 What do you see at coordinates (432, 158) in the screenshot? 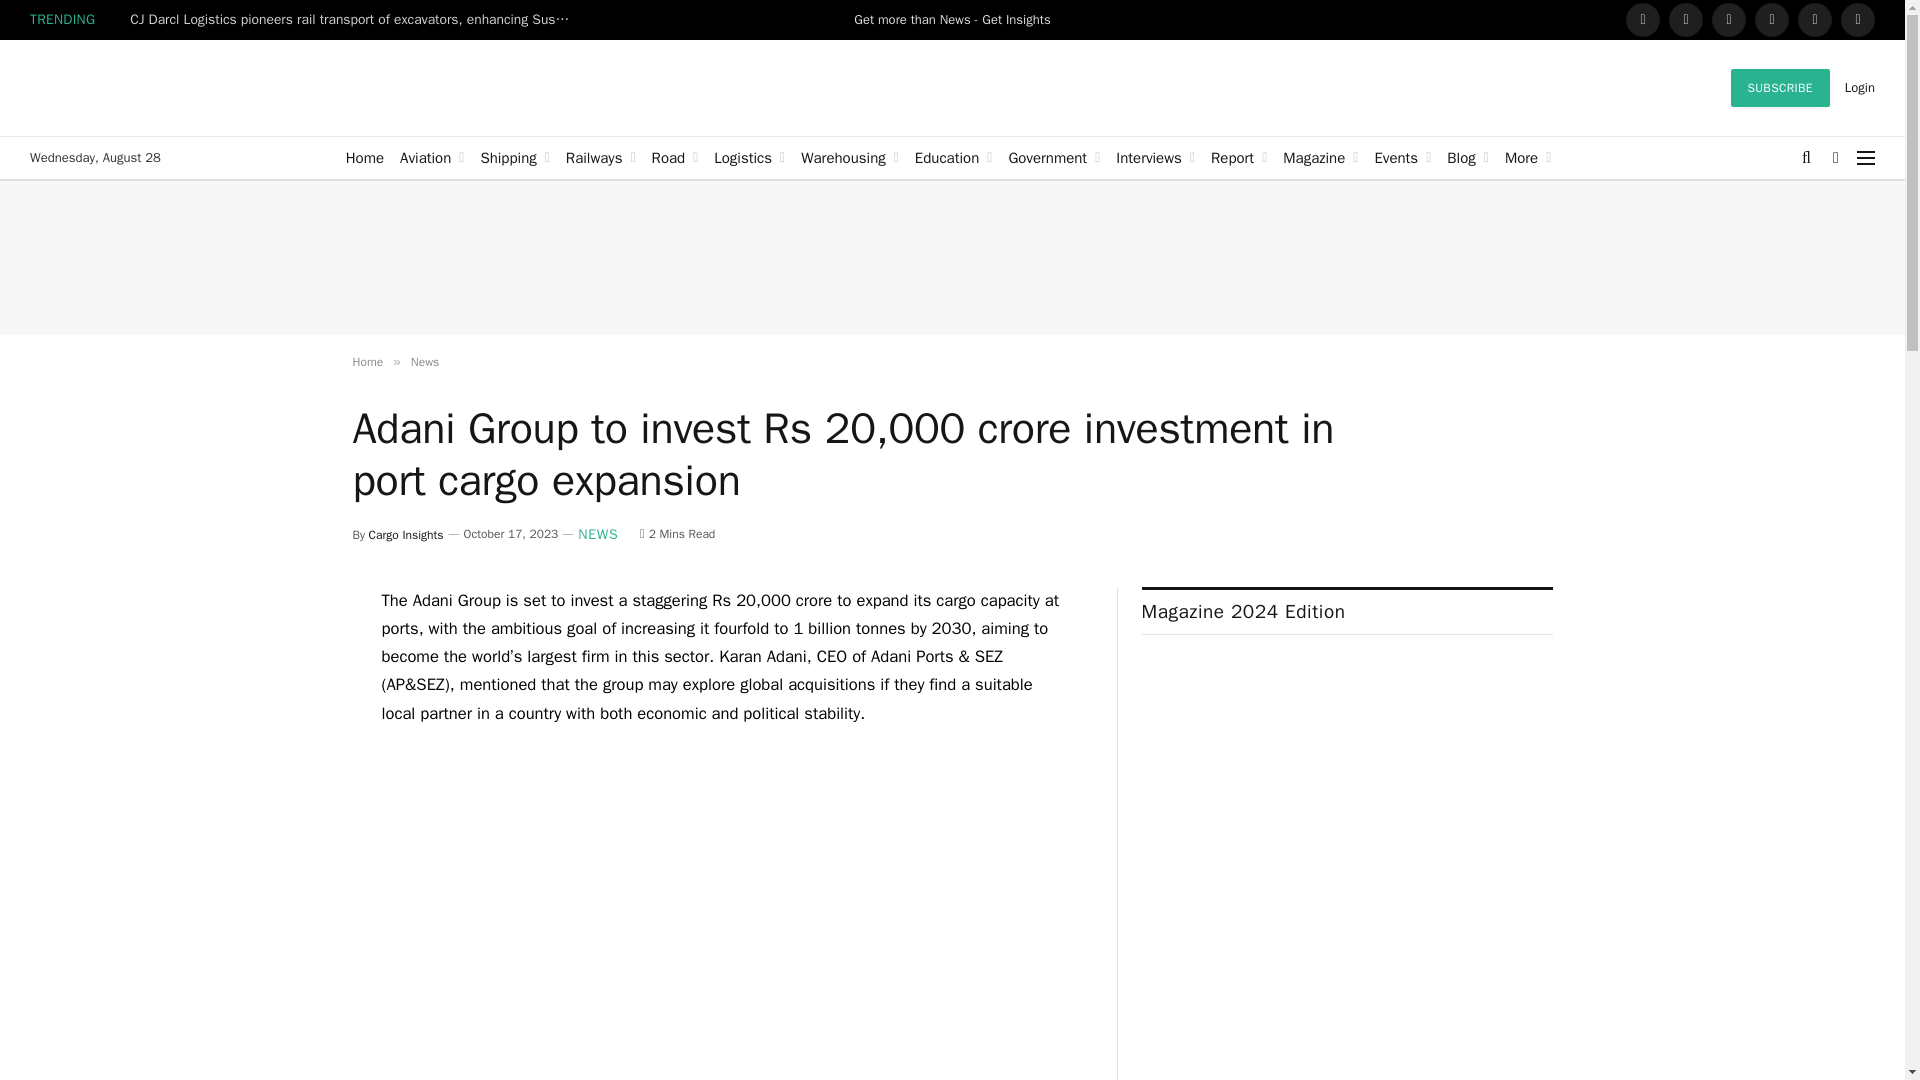
I see `Aviation` at bounding box center [432, 158].